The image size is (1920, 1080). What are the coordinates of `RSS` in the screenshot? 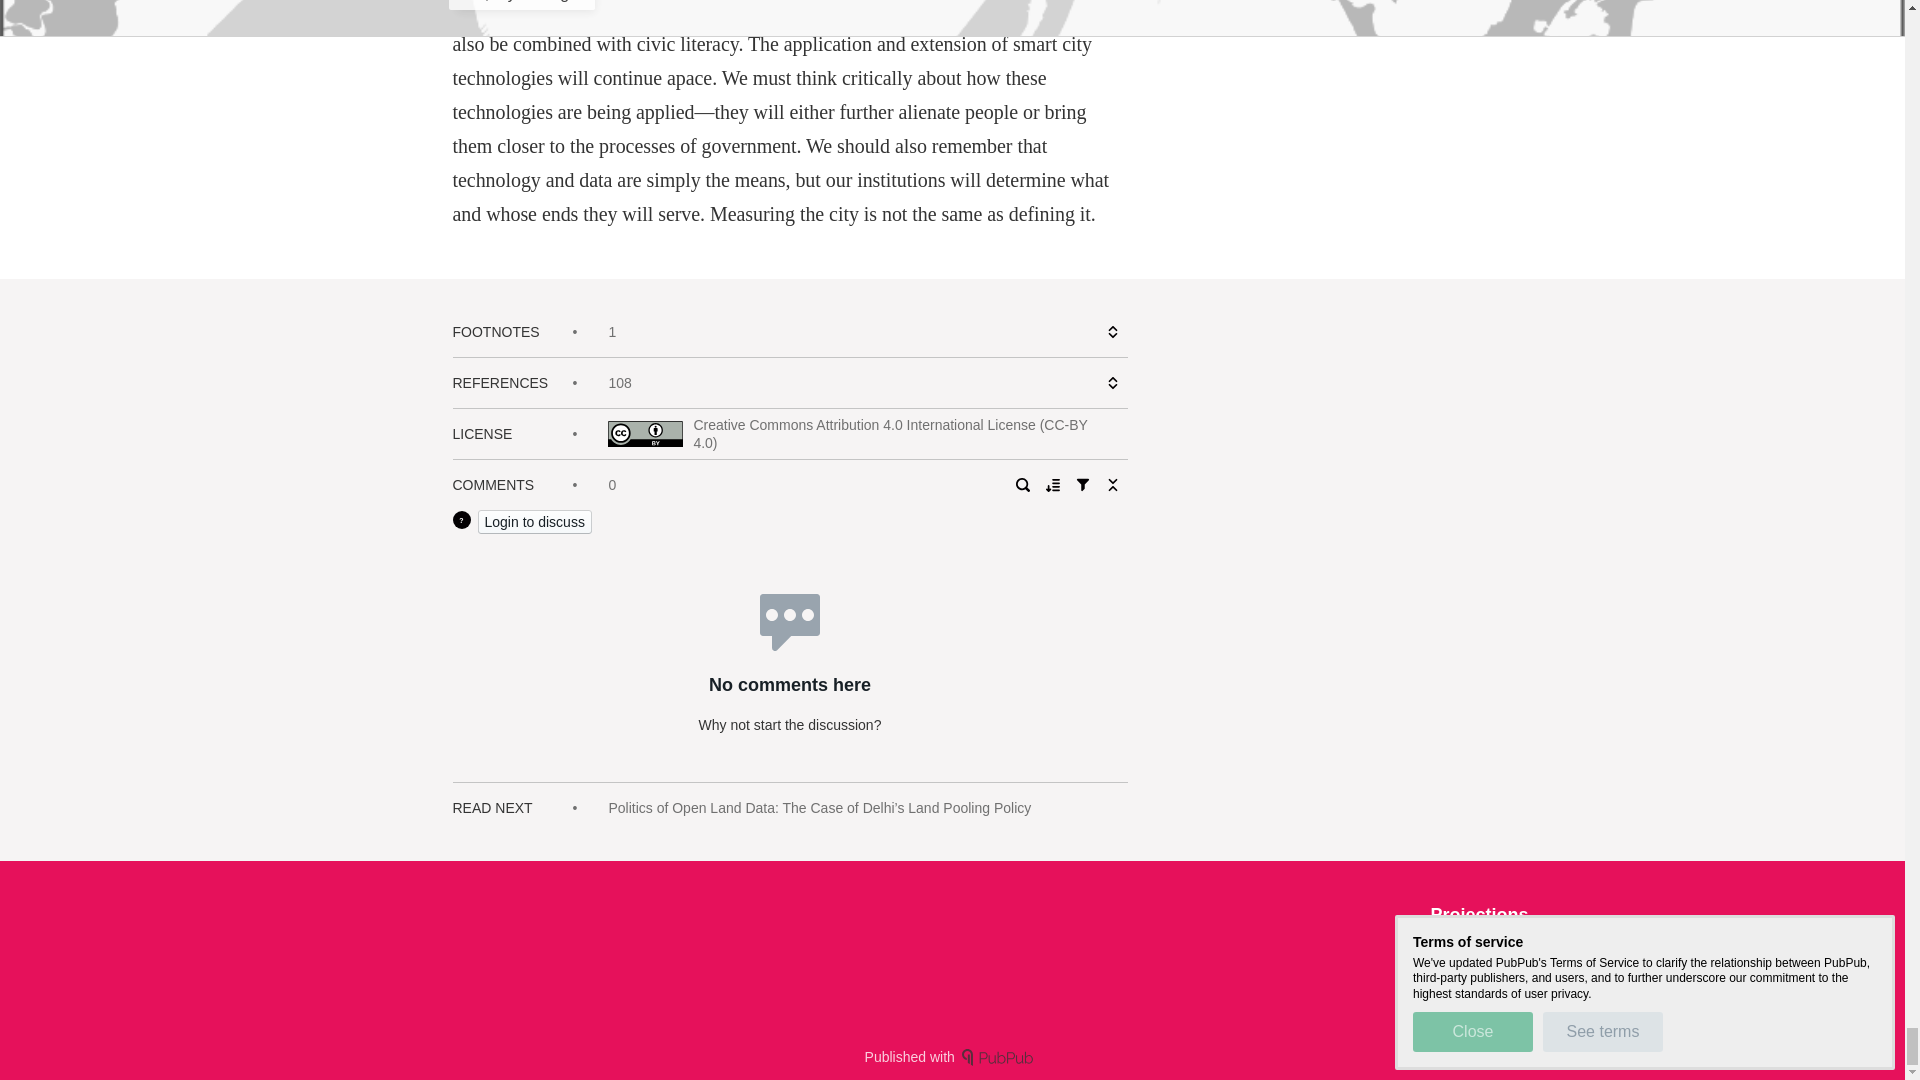 It's located at (1456, 949).